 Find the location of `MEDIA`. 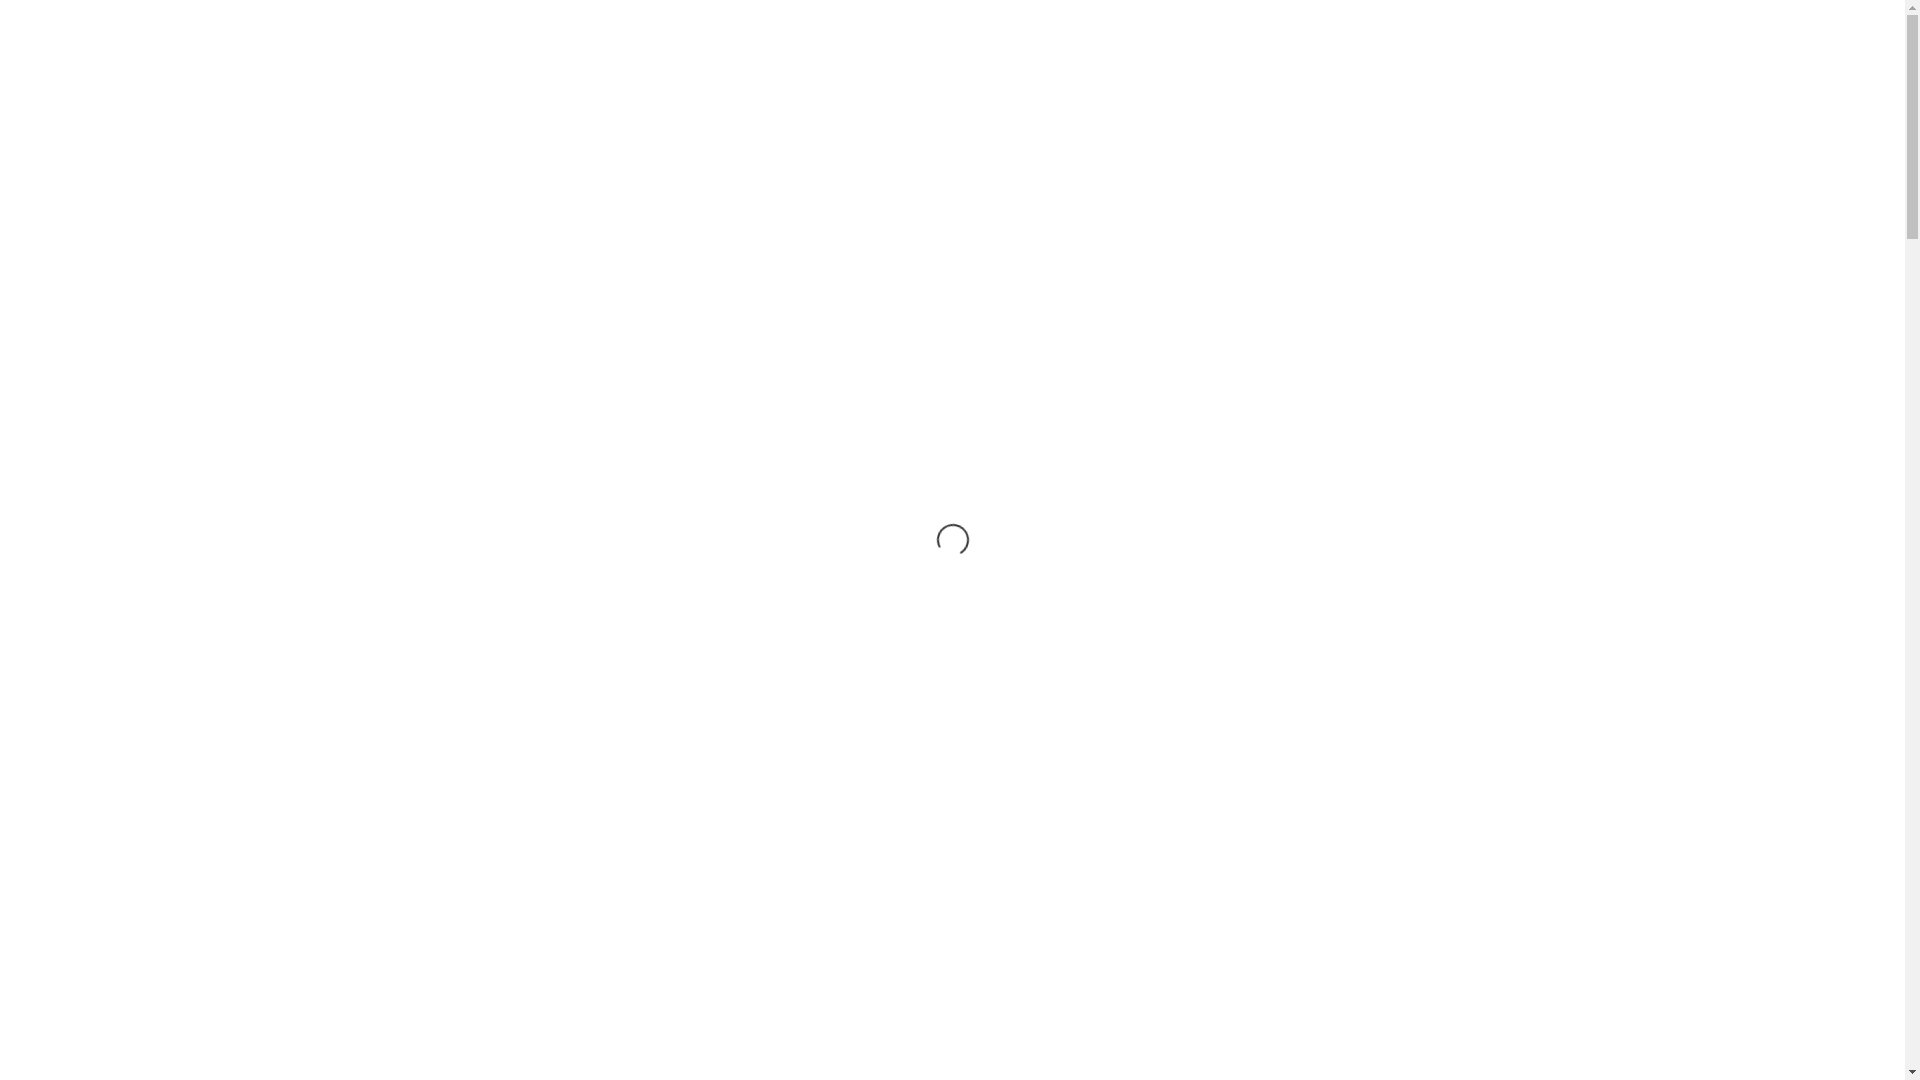

MEDIA is located at coordinates (1521, 66).